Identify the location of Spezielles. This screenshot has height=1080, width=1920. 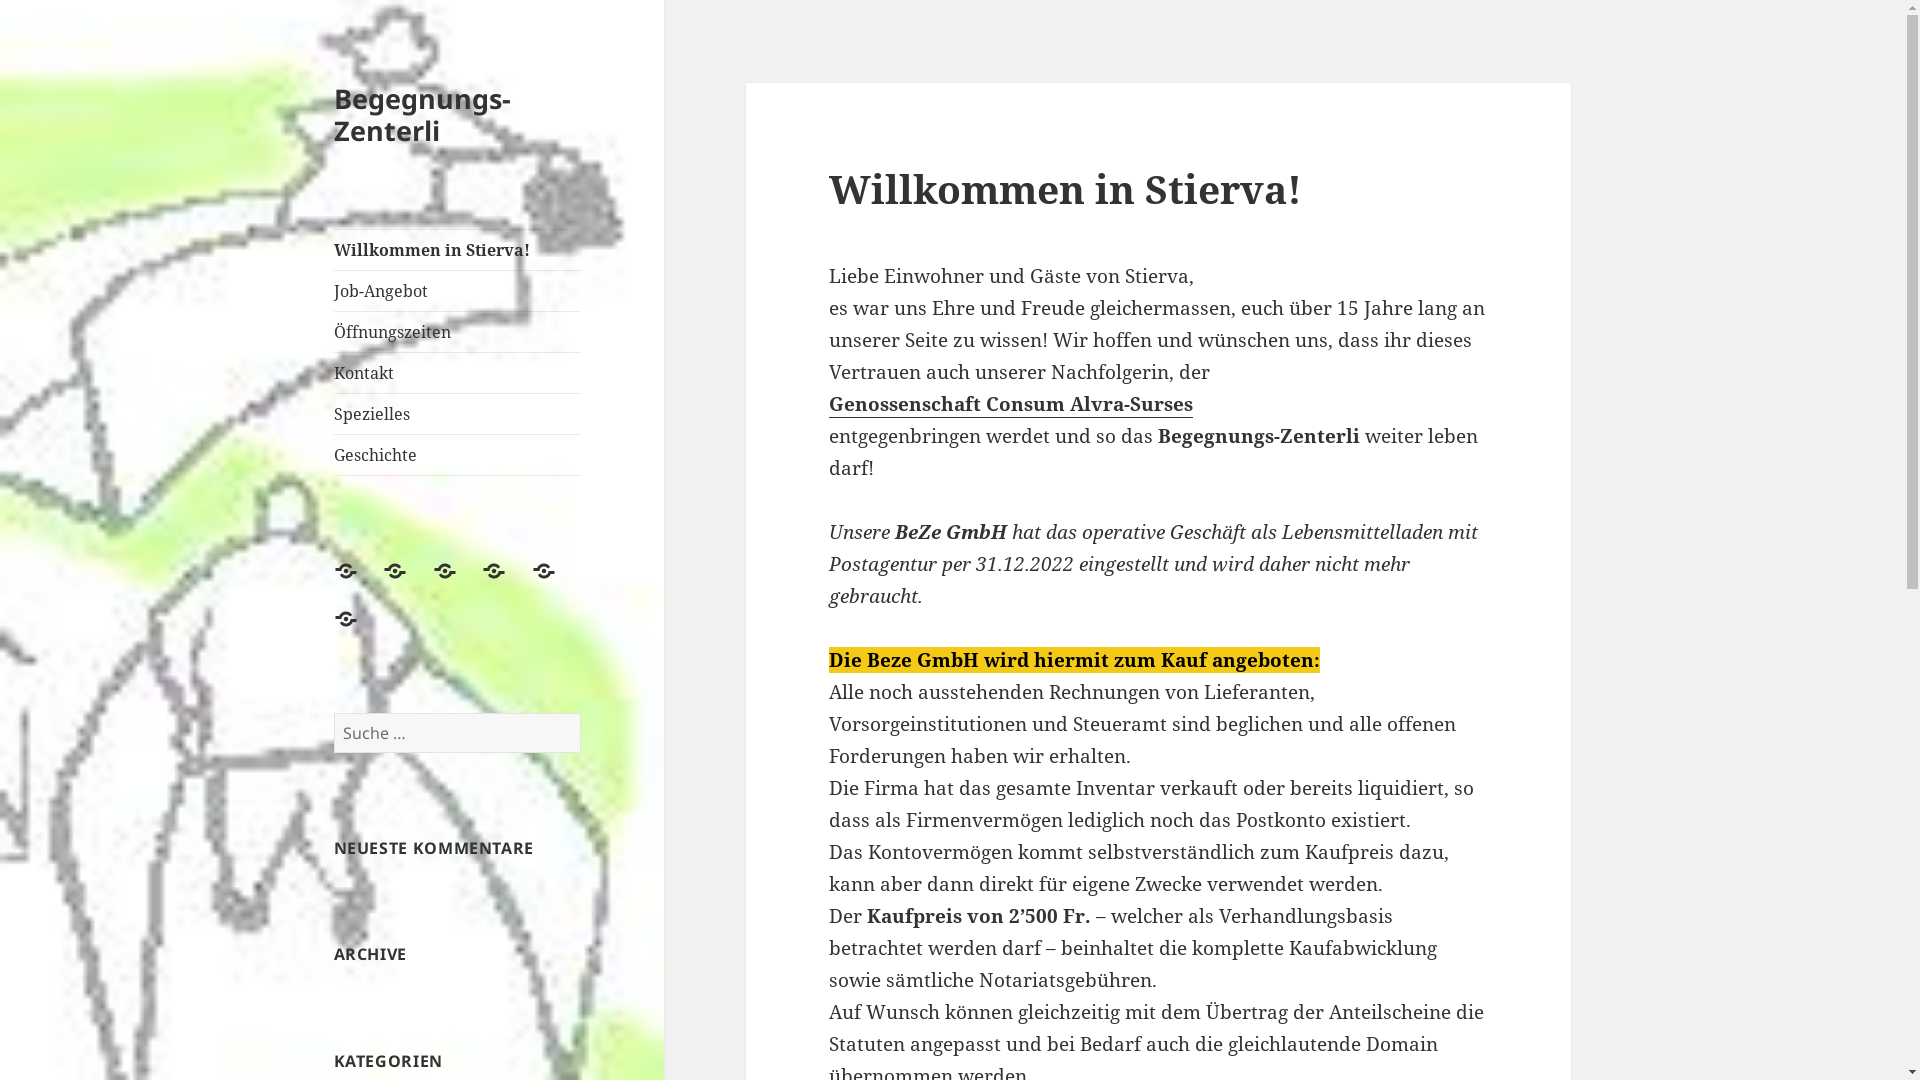
(556, 583).